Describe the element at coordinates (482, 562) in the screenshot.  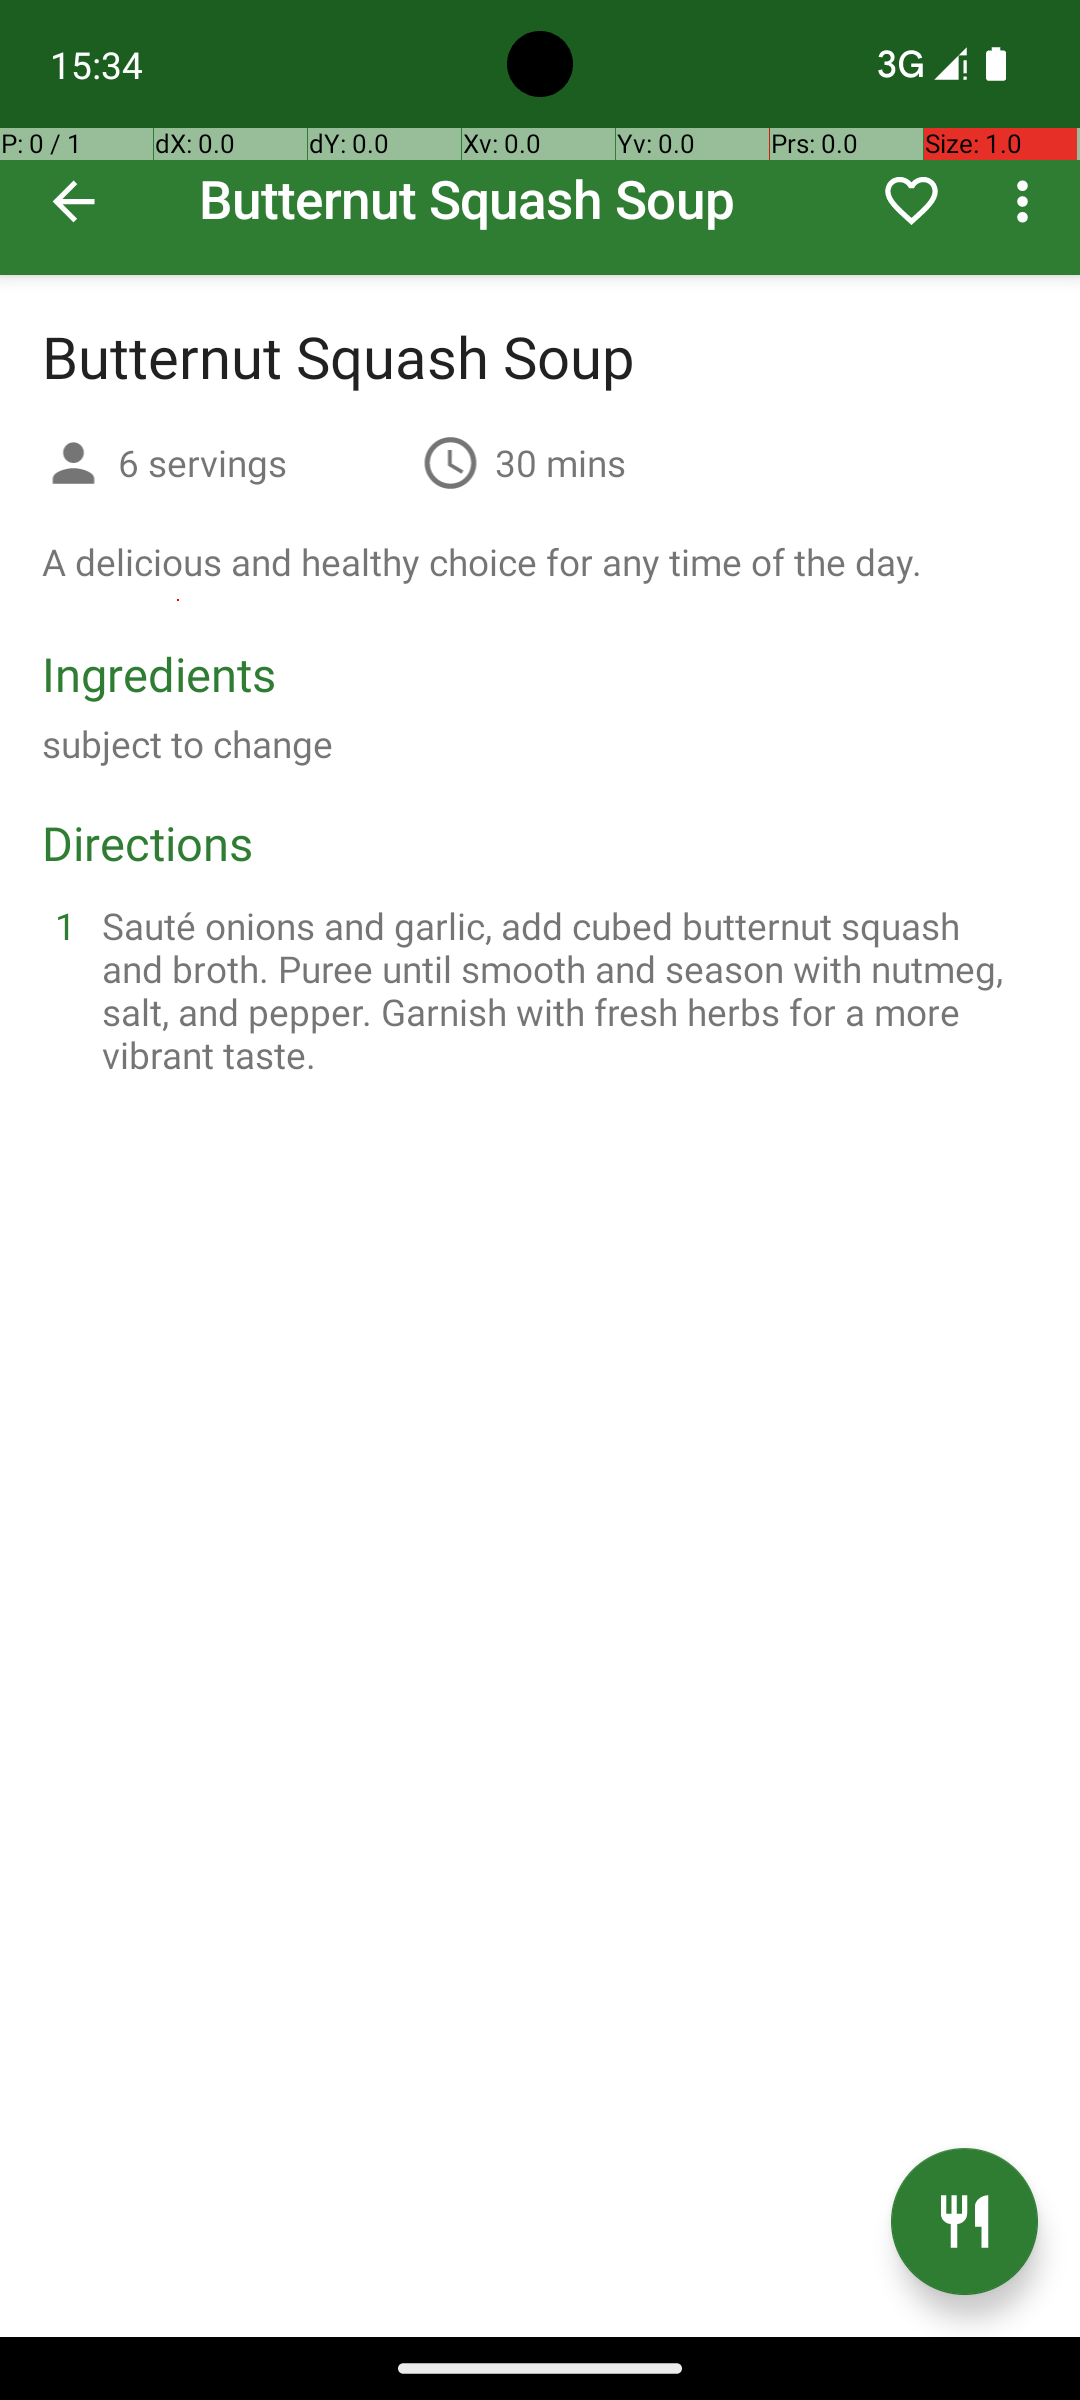
I see `A delicious and healthy choice for any time of the day.` at that location.